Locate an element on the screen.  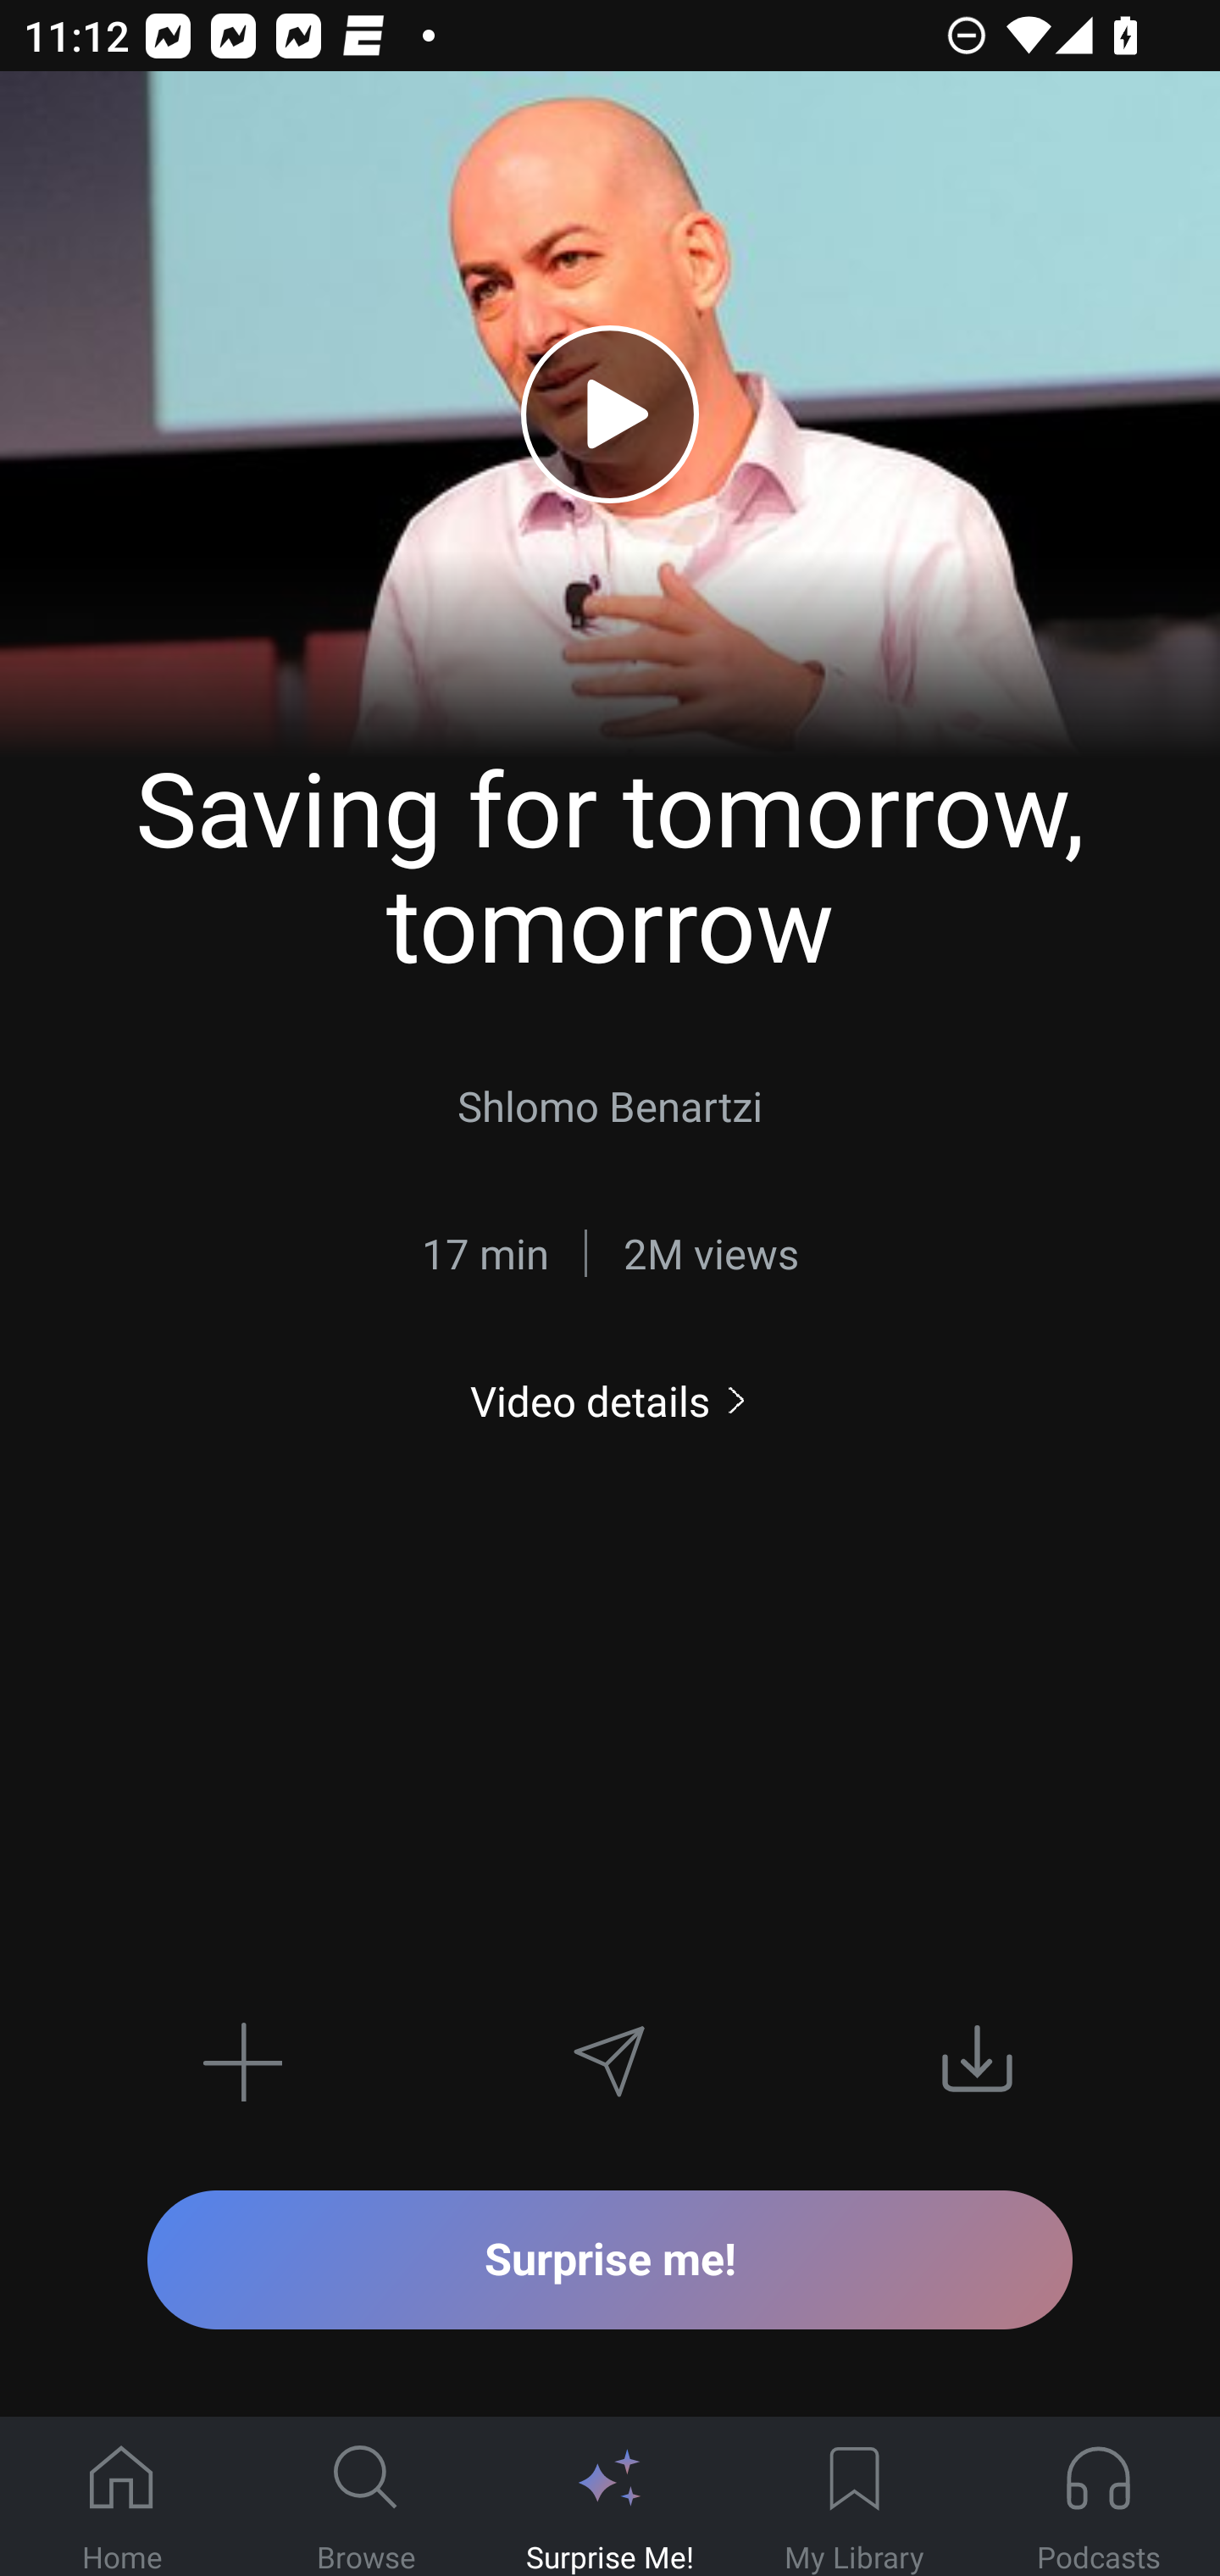
My Library is located at coordinates (854, 2497).